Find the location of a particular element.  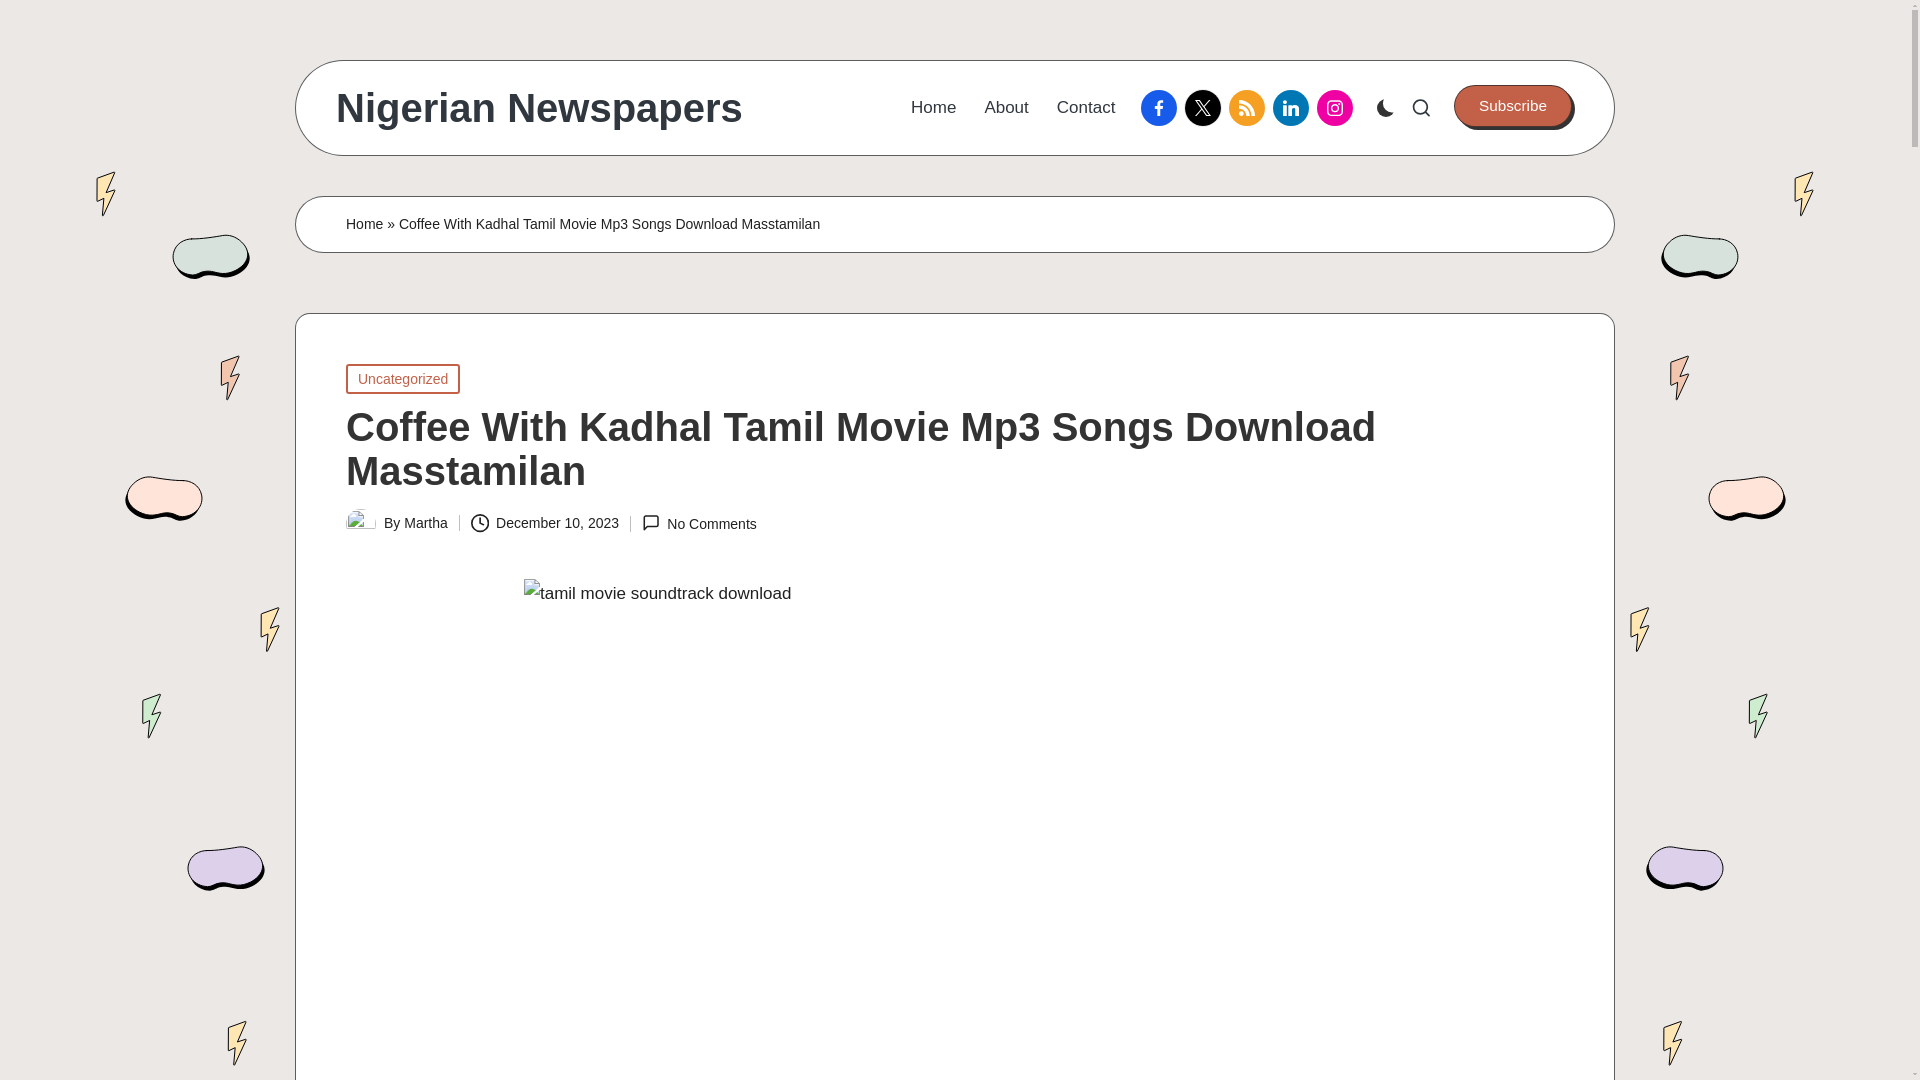

Subscribe is located at coordinates (1512, 106).